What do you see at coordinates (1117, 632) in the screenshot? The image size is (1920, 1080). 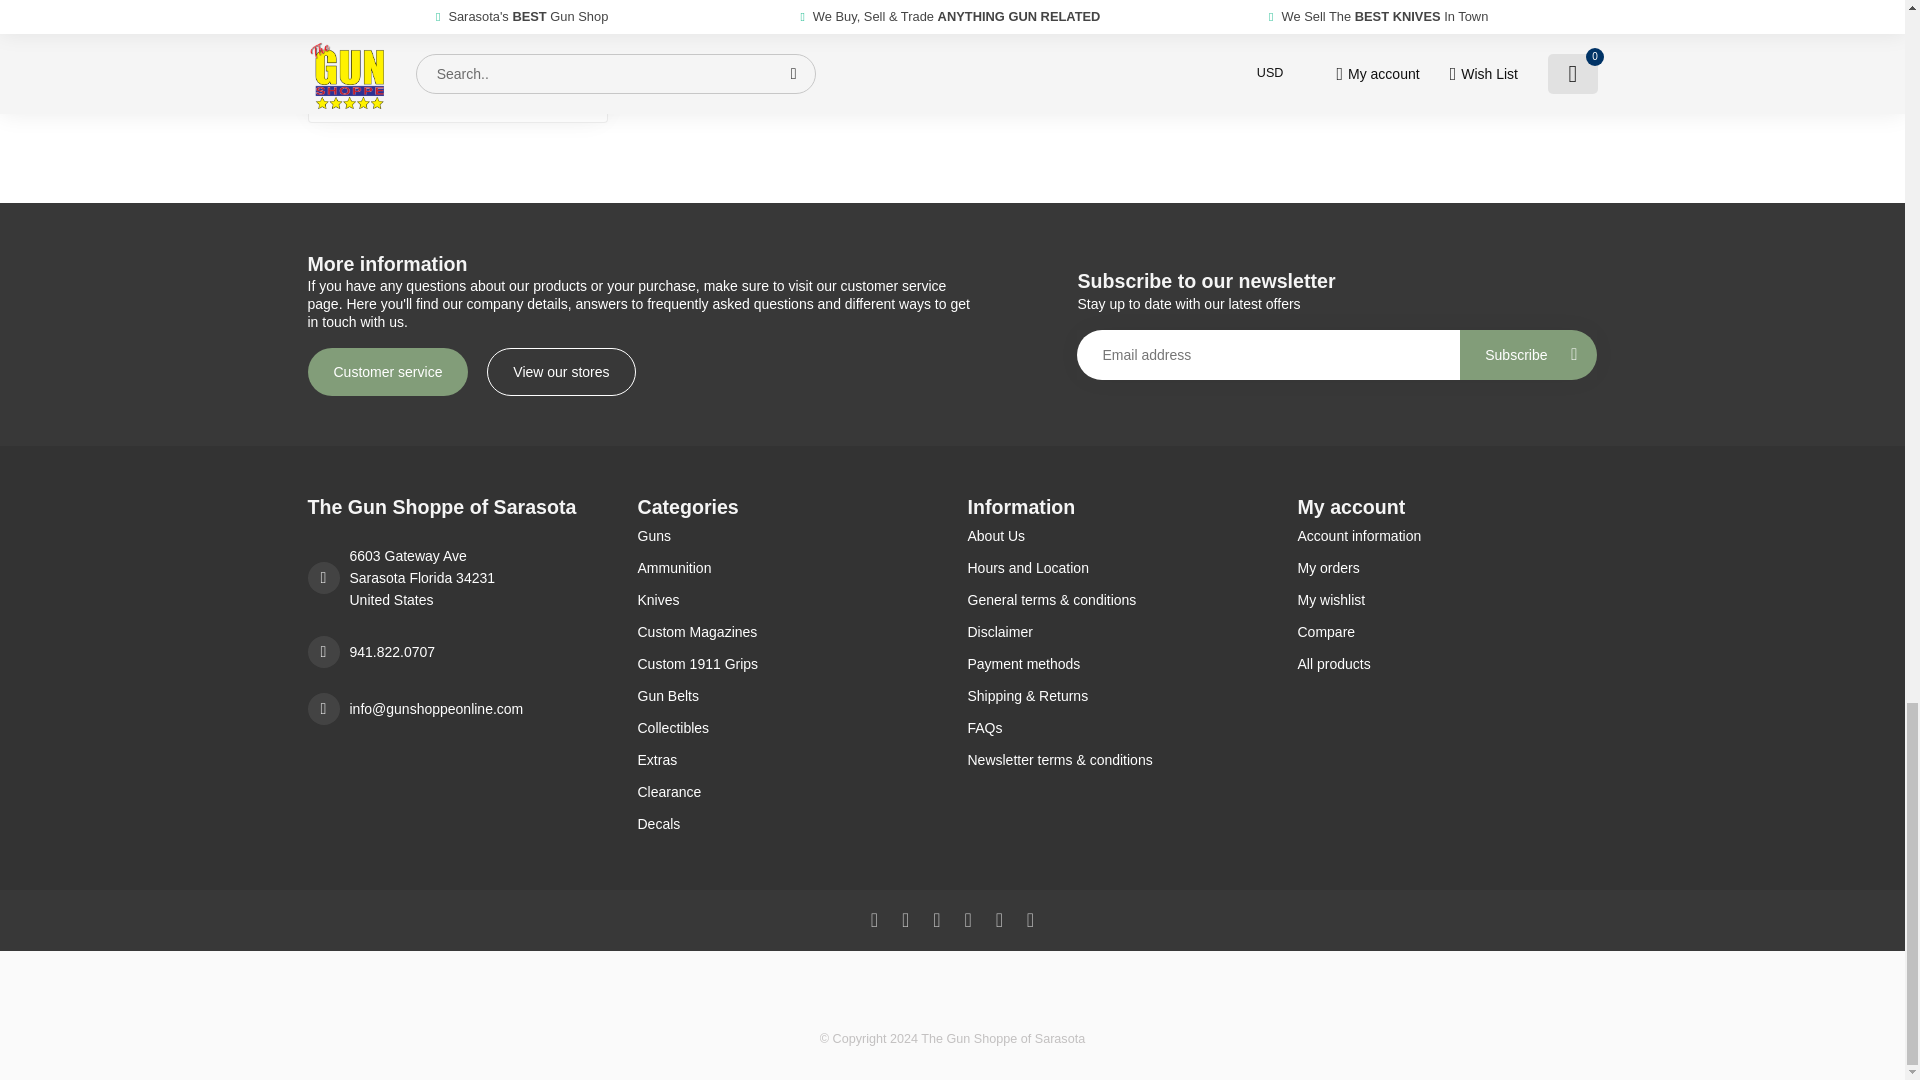 I see `Disclaimer` at bounding box center [1117, 632].